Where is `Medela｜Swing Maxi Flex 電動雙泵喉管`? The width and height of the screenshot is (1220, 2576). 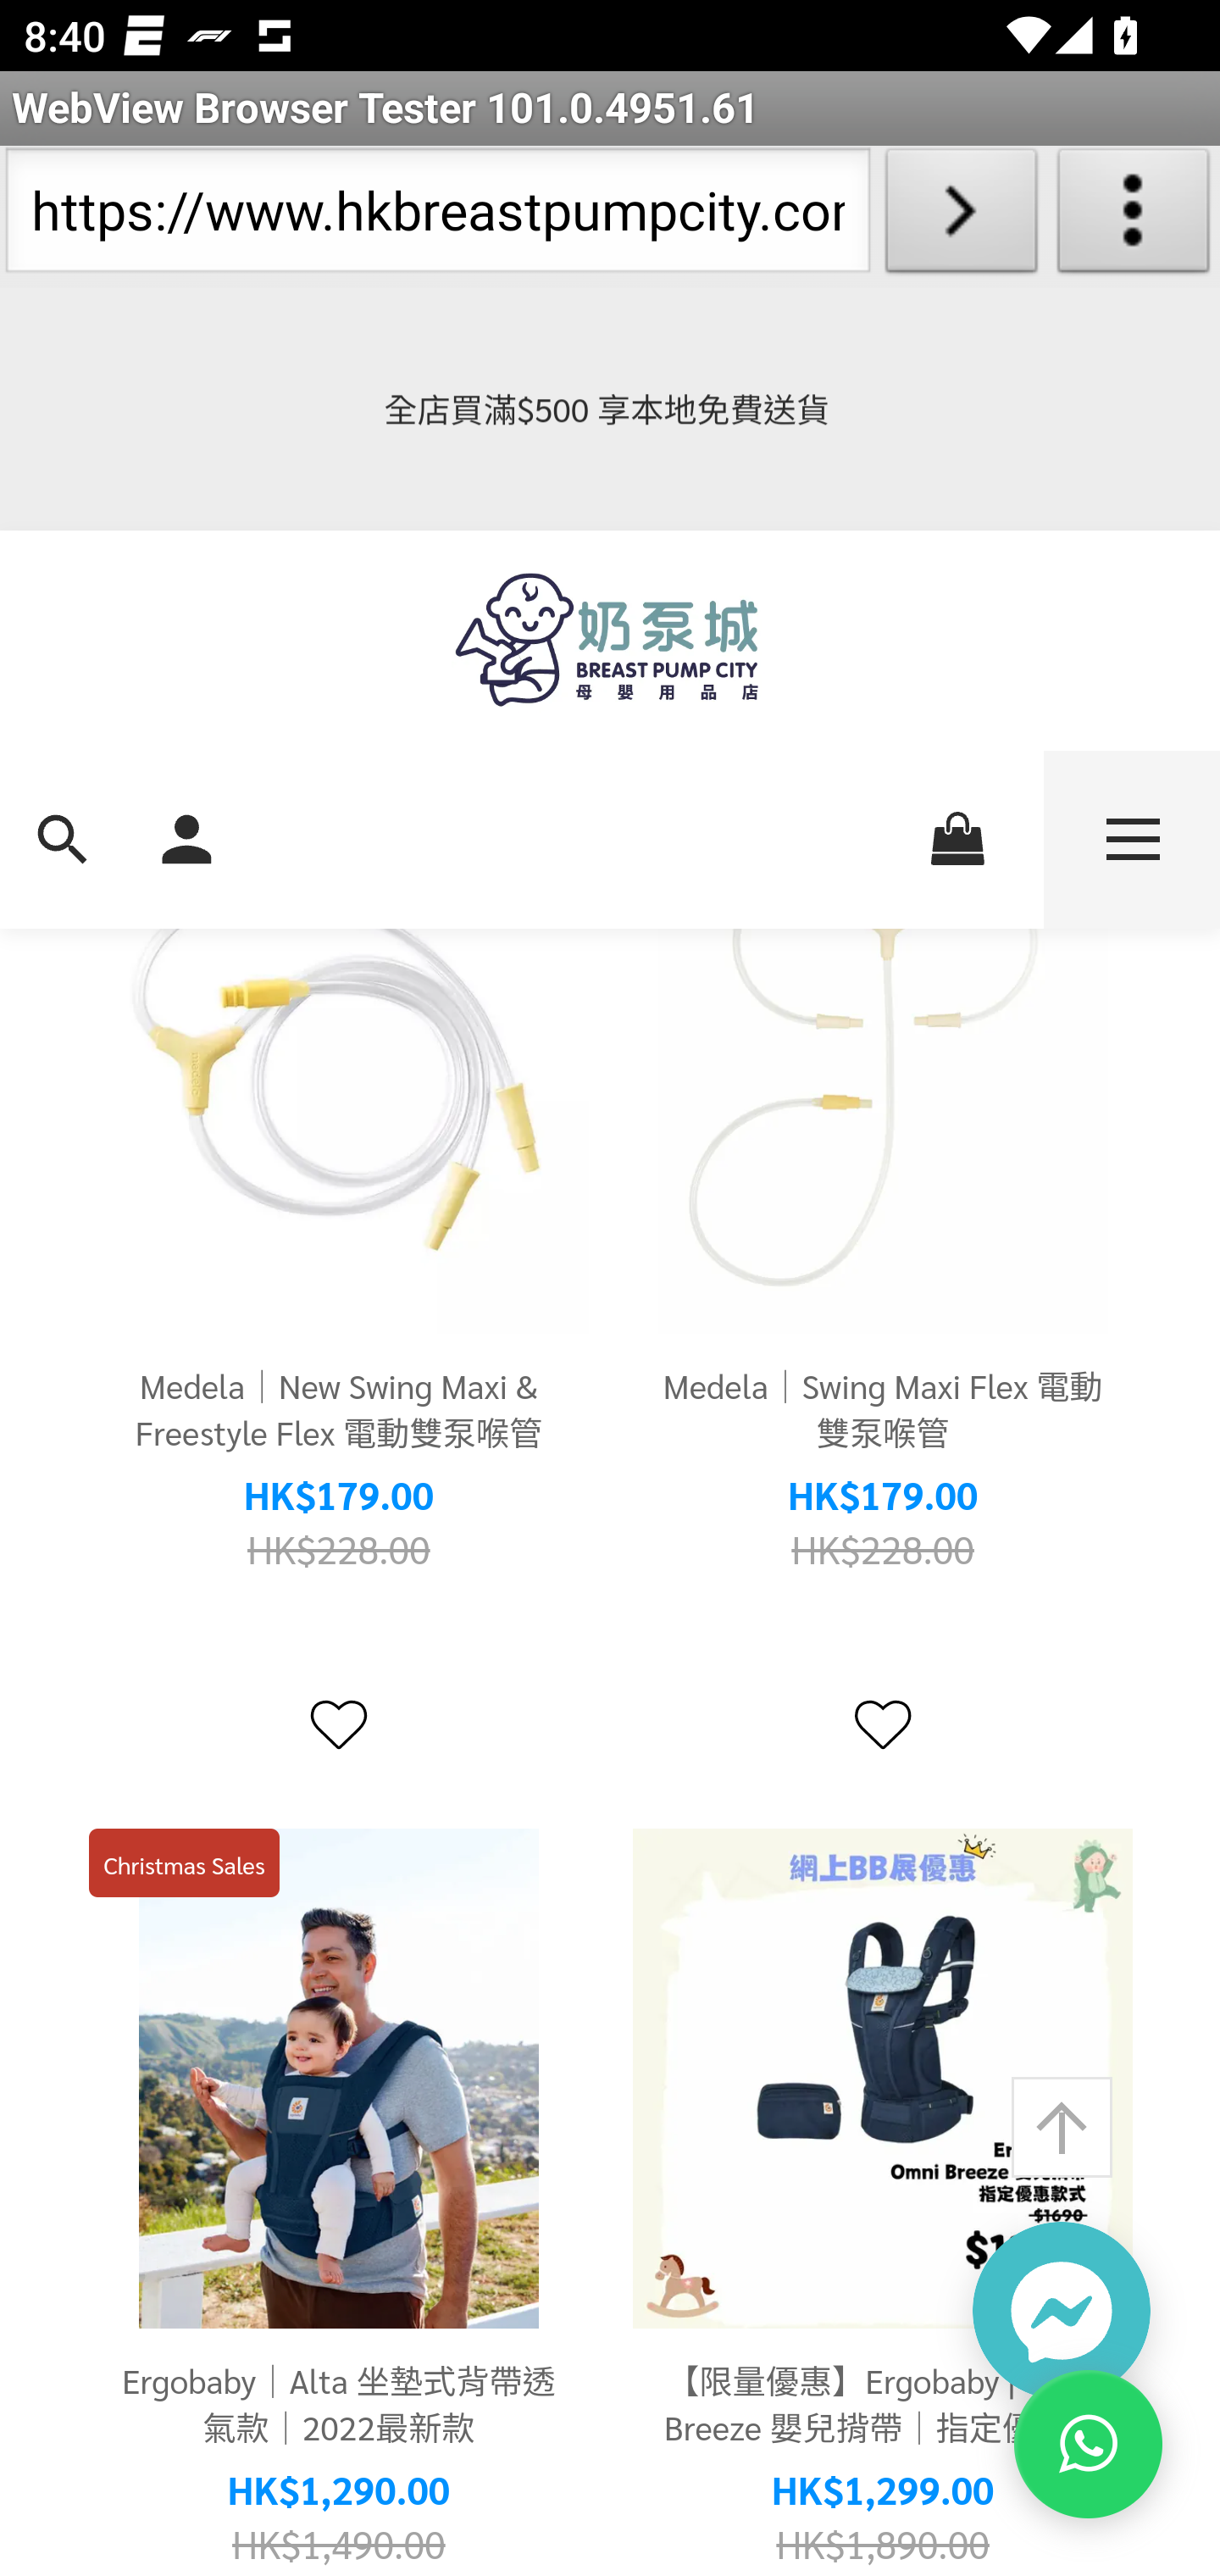
Medela｜Swing Maxi Flex 電動雙泵喉管 is located at coordinates (883, 1410).